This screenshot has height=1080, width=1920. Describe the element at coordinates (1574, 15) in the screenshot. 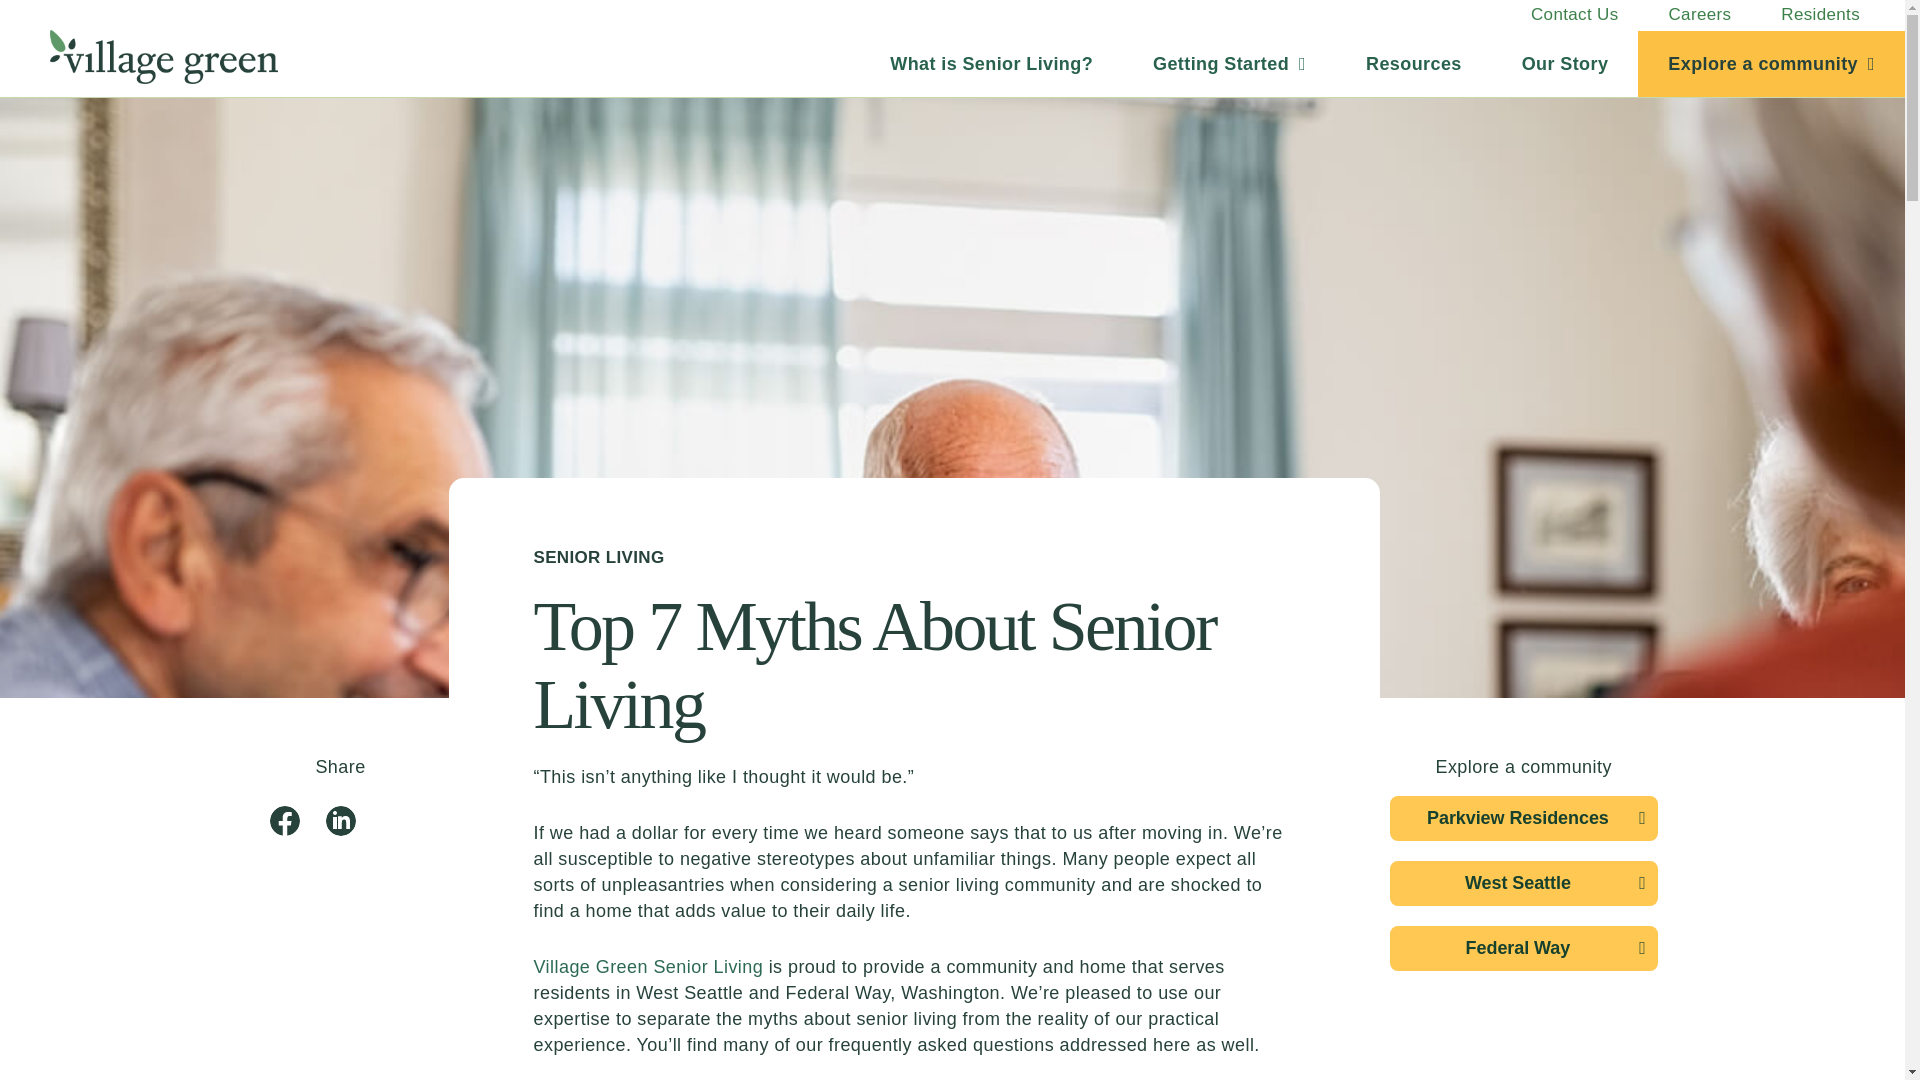

I see `Contact Village Green Senior Living` at that location.